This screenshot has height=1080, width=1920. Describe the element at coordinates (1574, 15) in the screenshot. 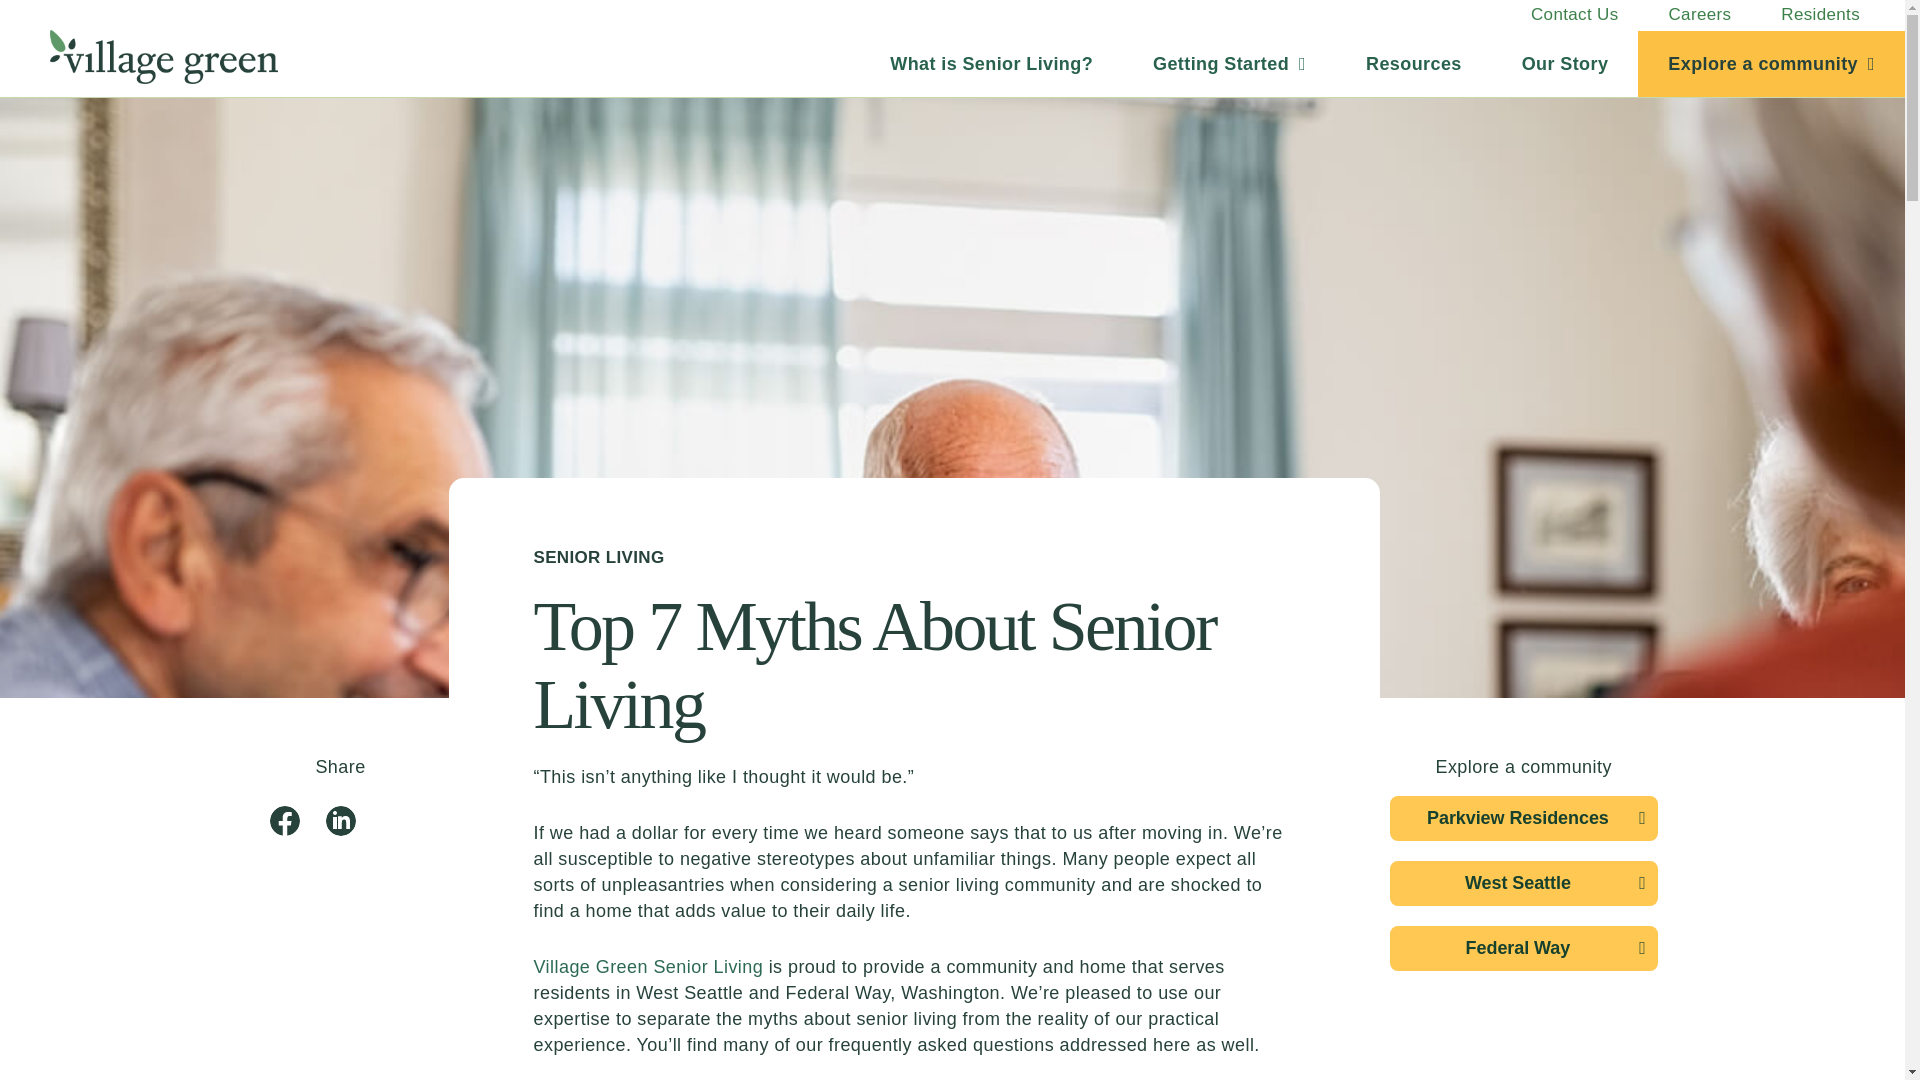

I see `Contact Village Green Senior Living` at that location.